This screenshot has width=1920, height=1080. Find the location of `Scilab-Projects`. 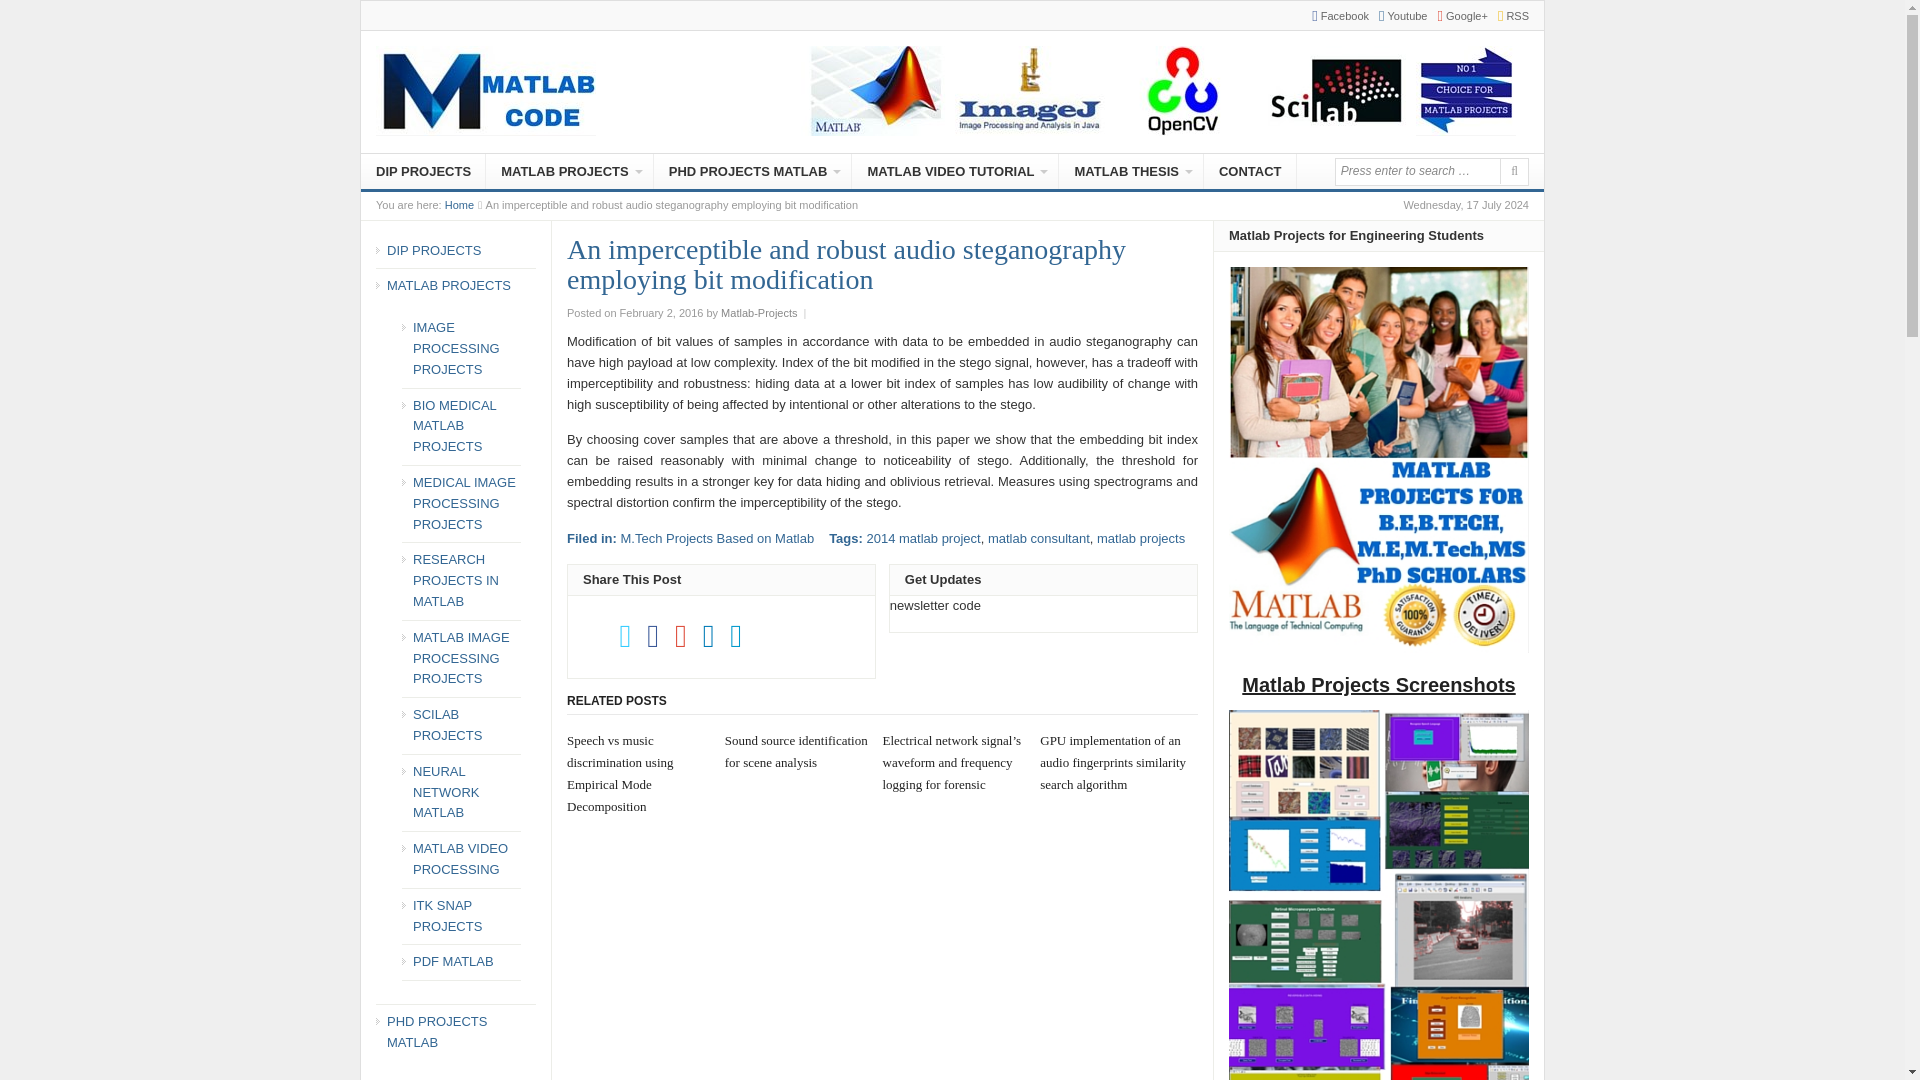

Scilab-Projects is located at coordinates (1336, 91).